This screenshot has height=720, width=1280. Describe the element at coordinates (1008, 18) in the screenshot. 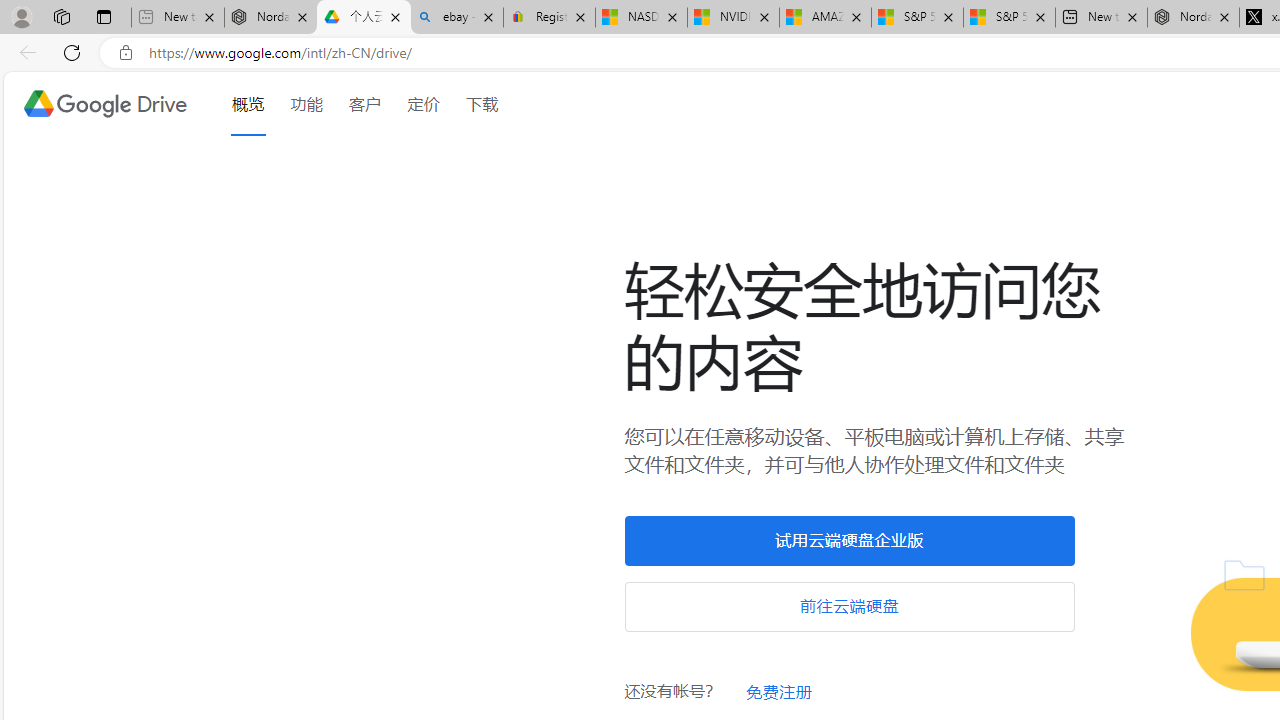

I see `S&P 500, Nasdaq end lower, weighed by Nvidia dip | Watch` at that location.